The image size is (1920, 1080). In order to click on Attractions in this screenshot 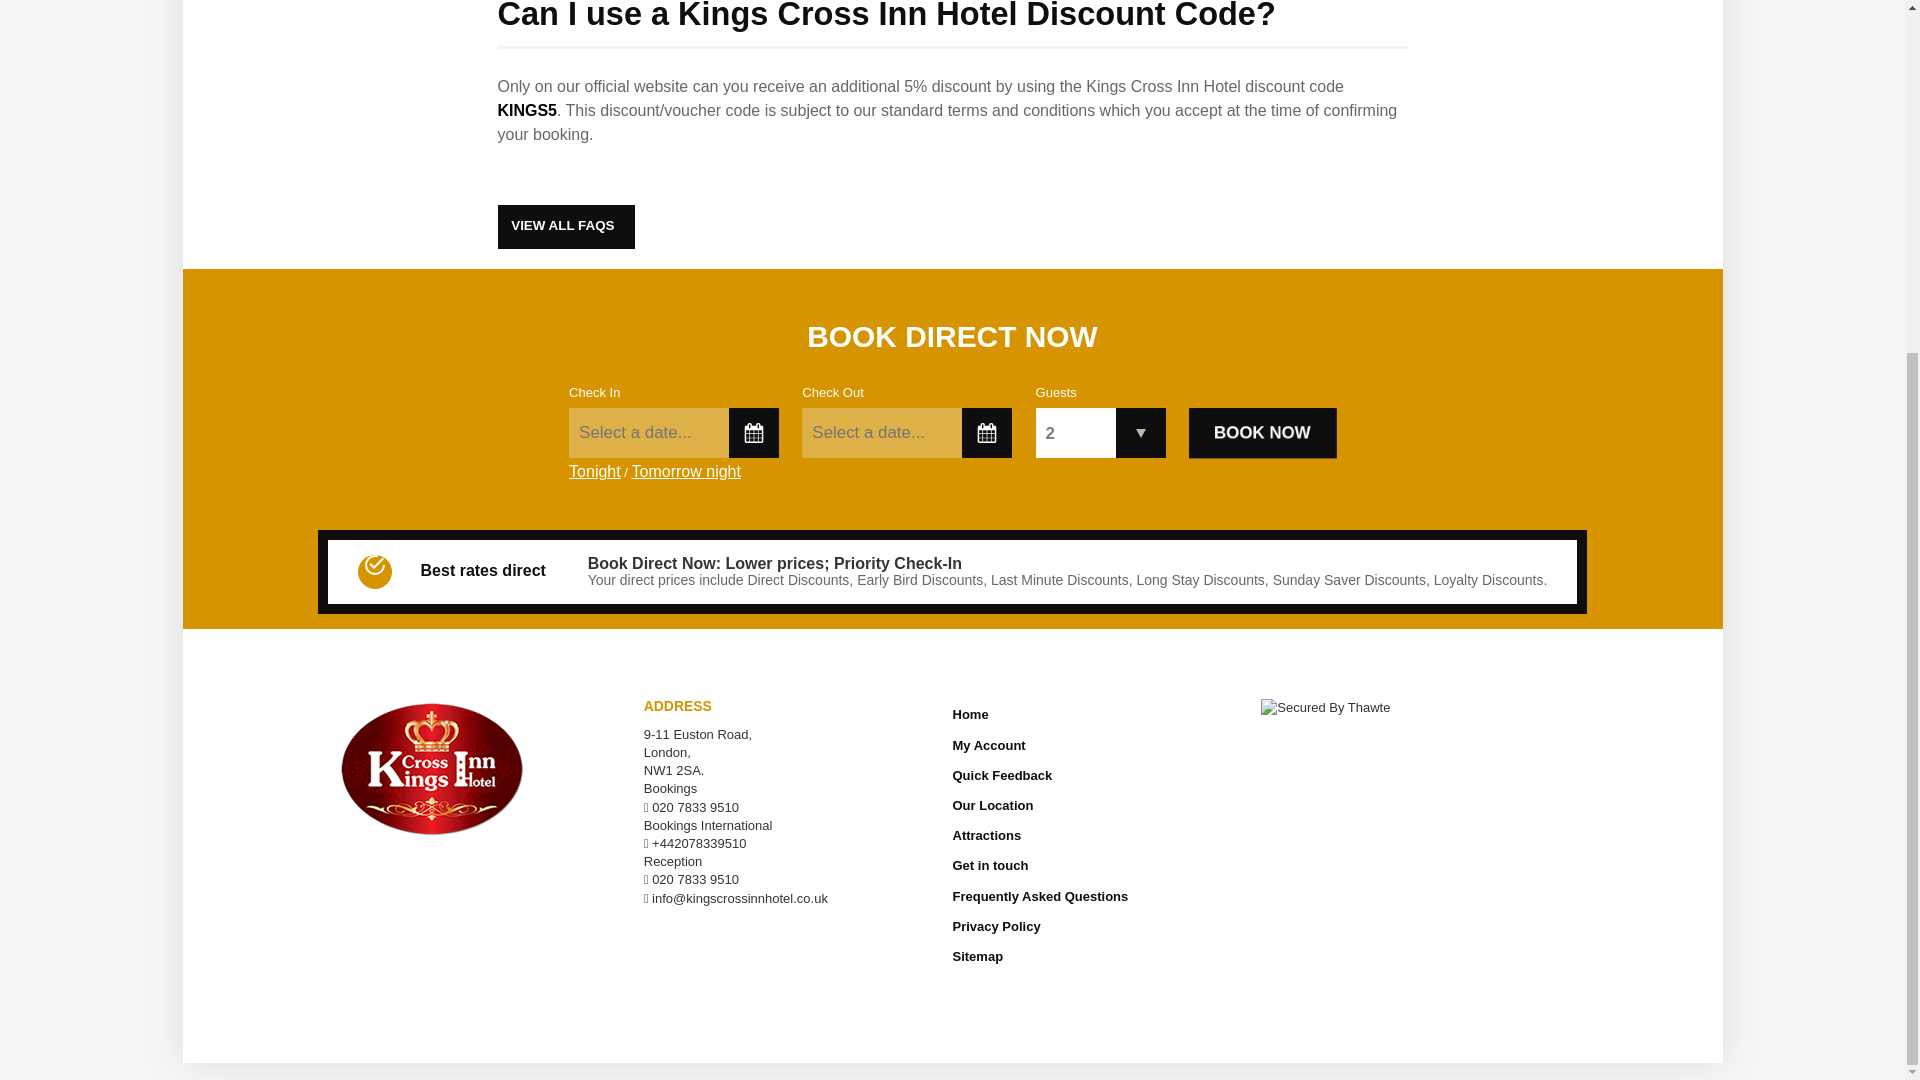, I will do `click(1099, 835)`.